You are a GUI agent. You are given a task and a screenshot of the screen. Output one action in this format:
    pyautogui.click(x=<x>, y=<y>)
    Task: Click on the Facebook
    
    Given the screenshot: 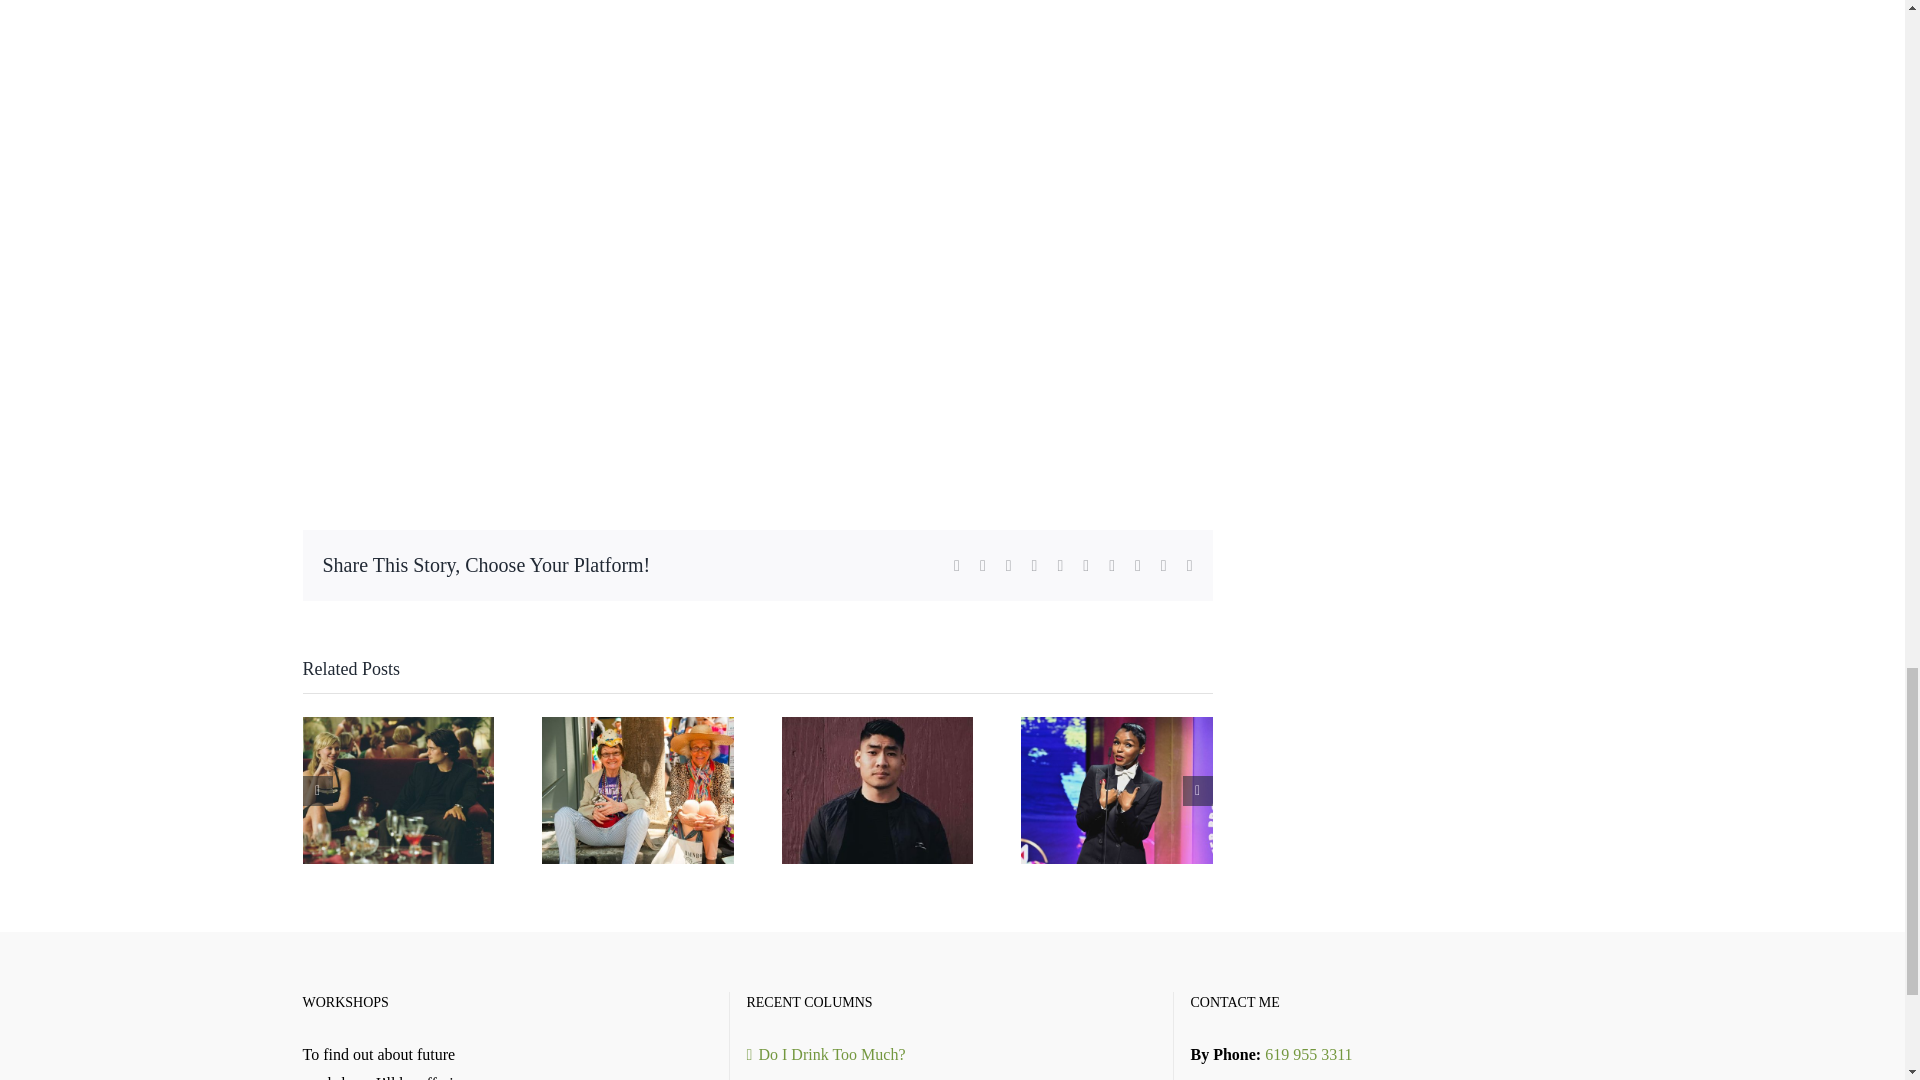 What is the action you would take?
    pyautogui.click(x=957, y=566)
    